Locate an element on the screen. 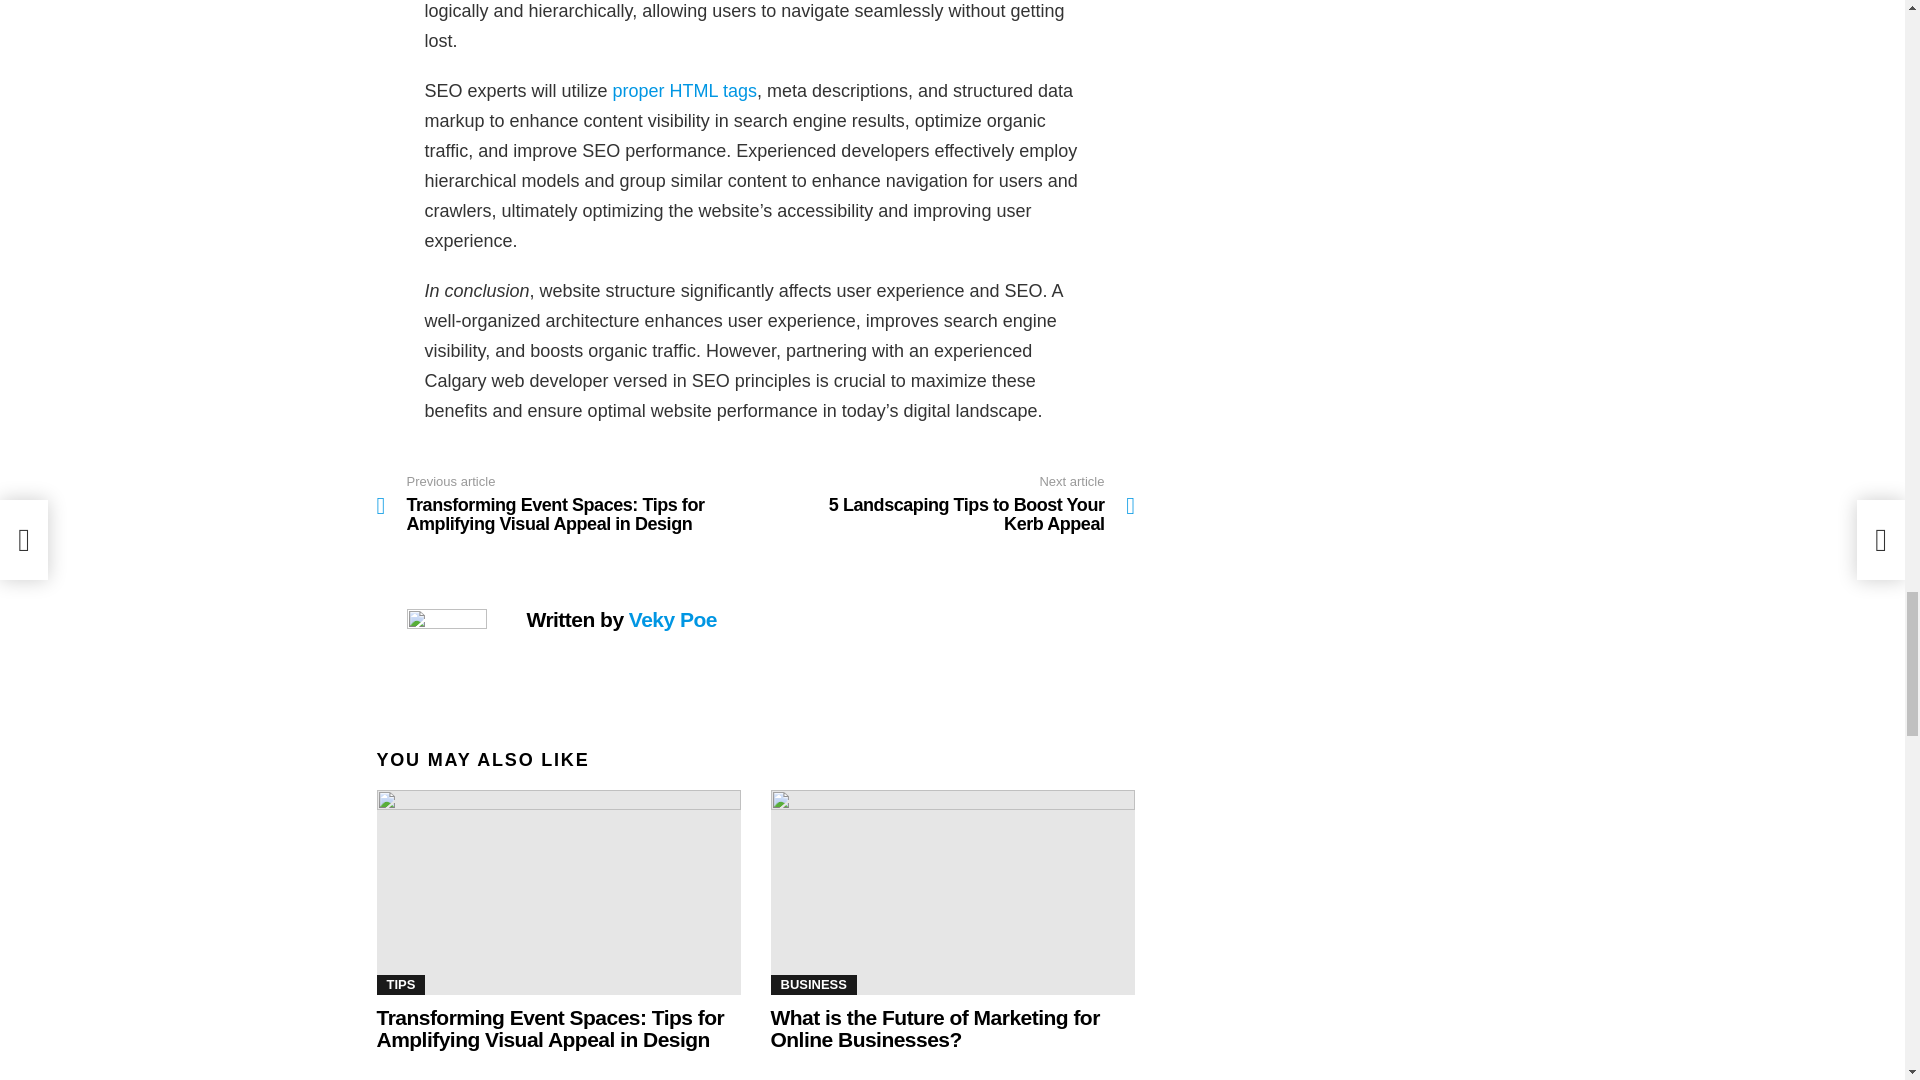 The width and height of the screenshot is (1920, 1080). TIPS is located at coordinates (400, 984).